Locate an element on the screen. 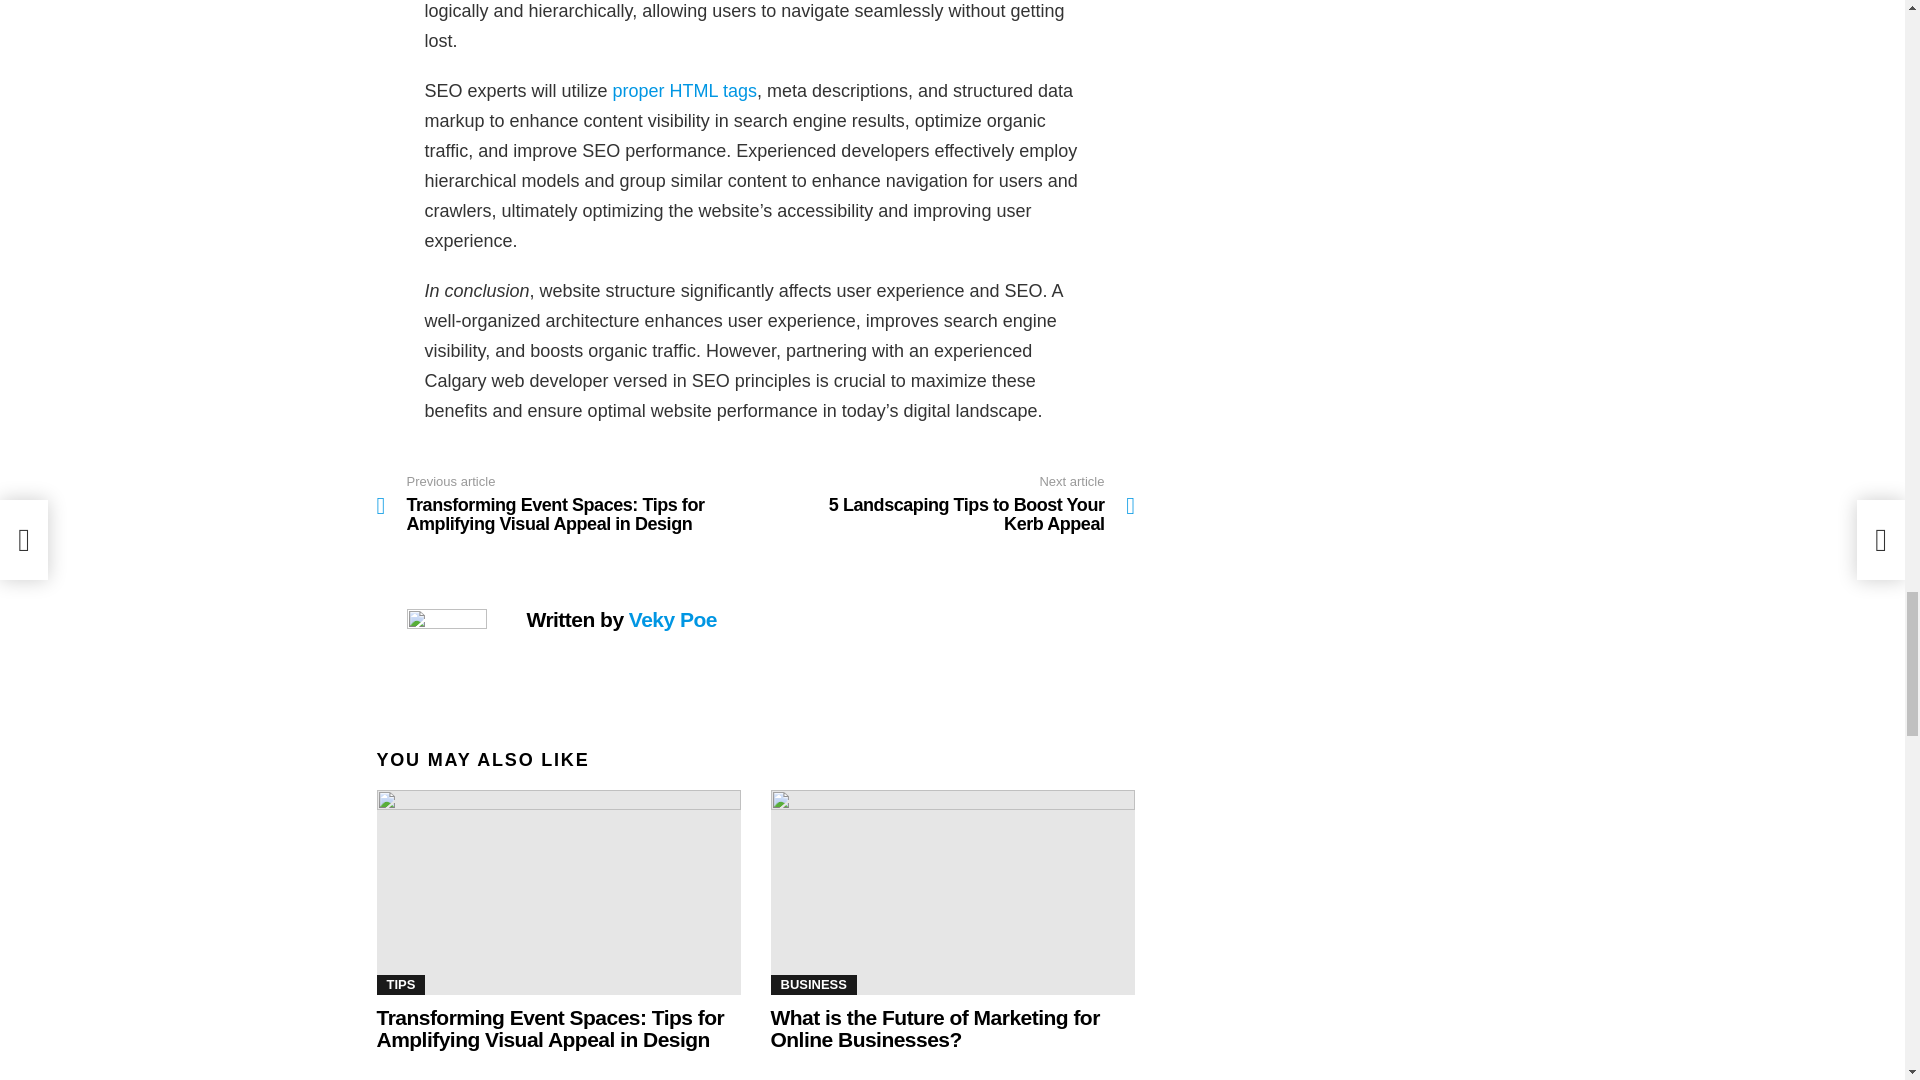 The width and height of the screenshot is (1920, 1080). TIPS is located at coordinates (400, 984).